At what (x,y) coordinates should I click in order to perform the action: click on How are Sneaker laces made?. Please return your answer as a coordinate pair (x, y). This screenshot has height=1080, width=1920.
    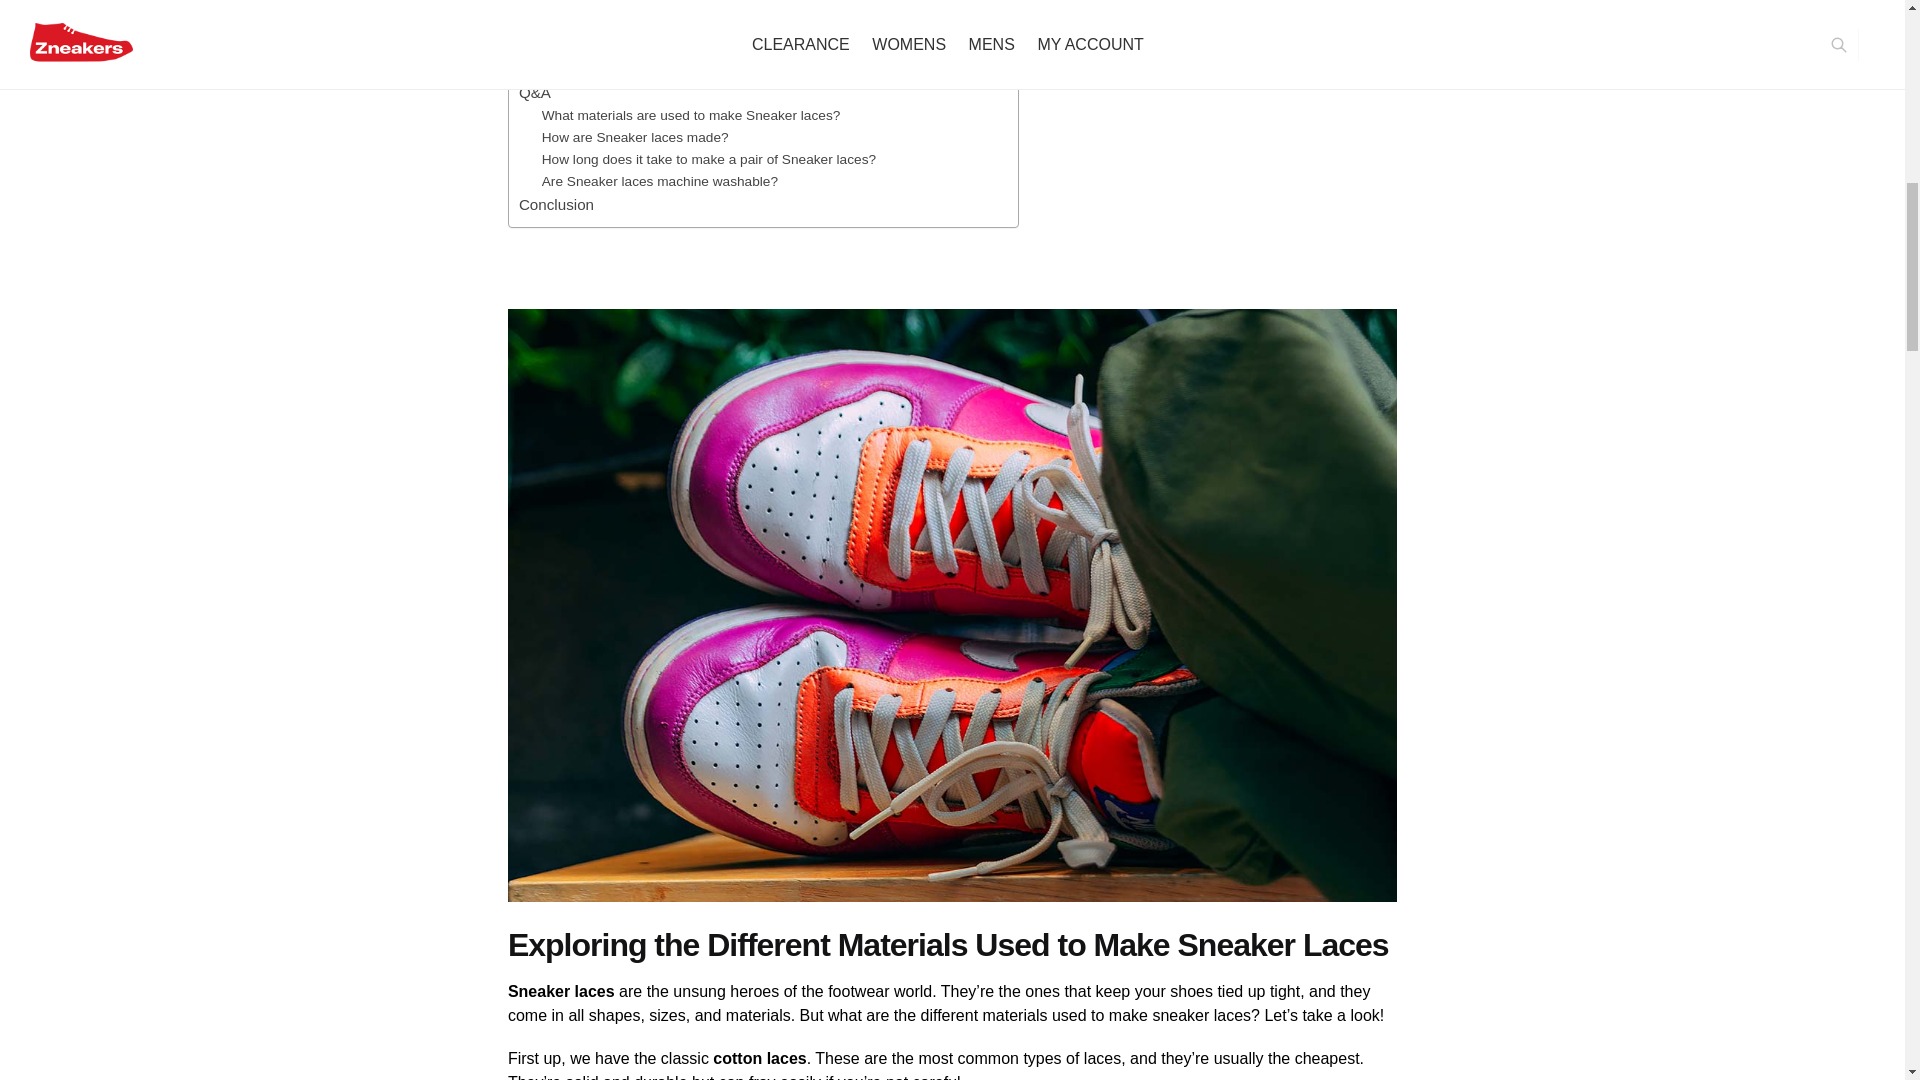
    Looking at the image, I should click on (635, 138).